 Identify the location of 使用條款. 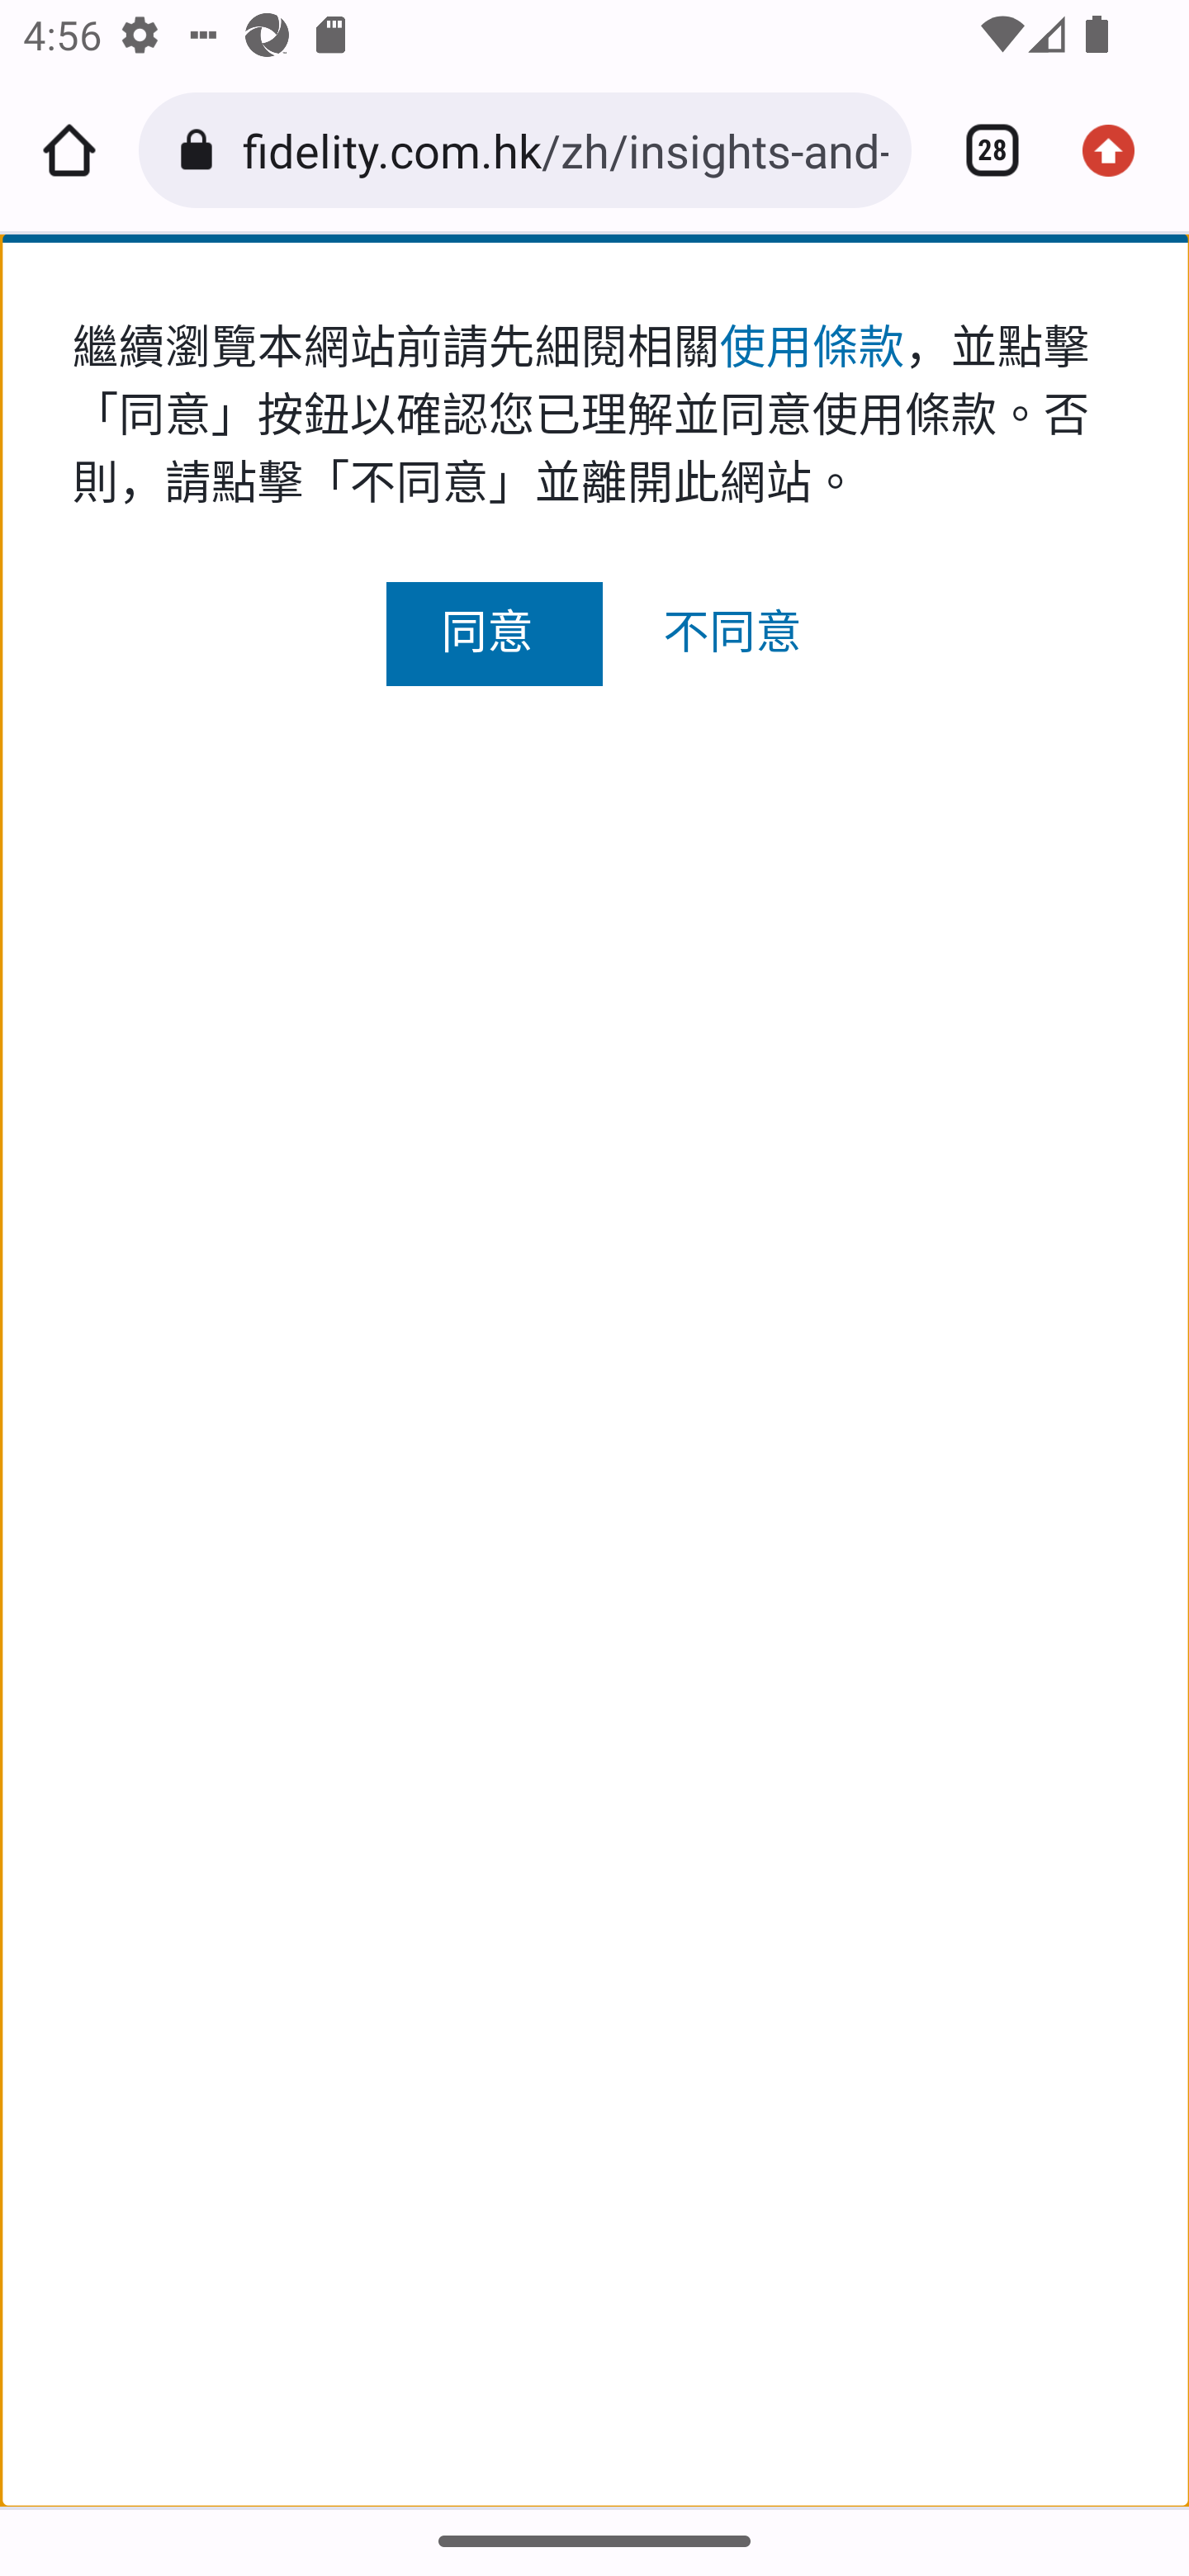
(812, 347).